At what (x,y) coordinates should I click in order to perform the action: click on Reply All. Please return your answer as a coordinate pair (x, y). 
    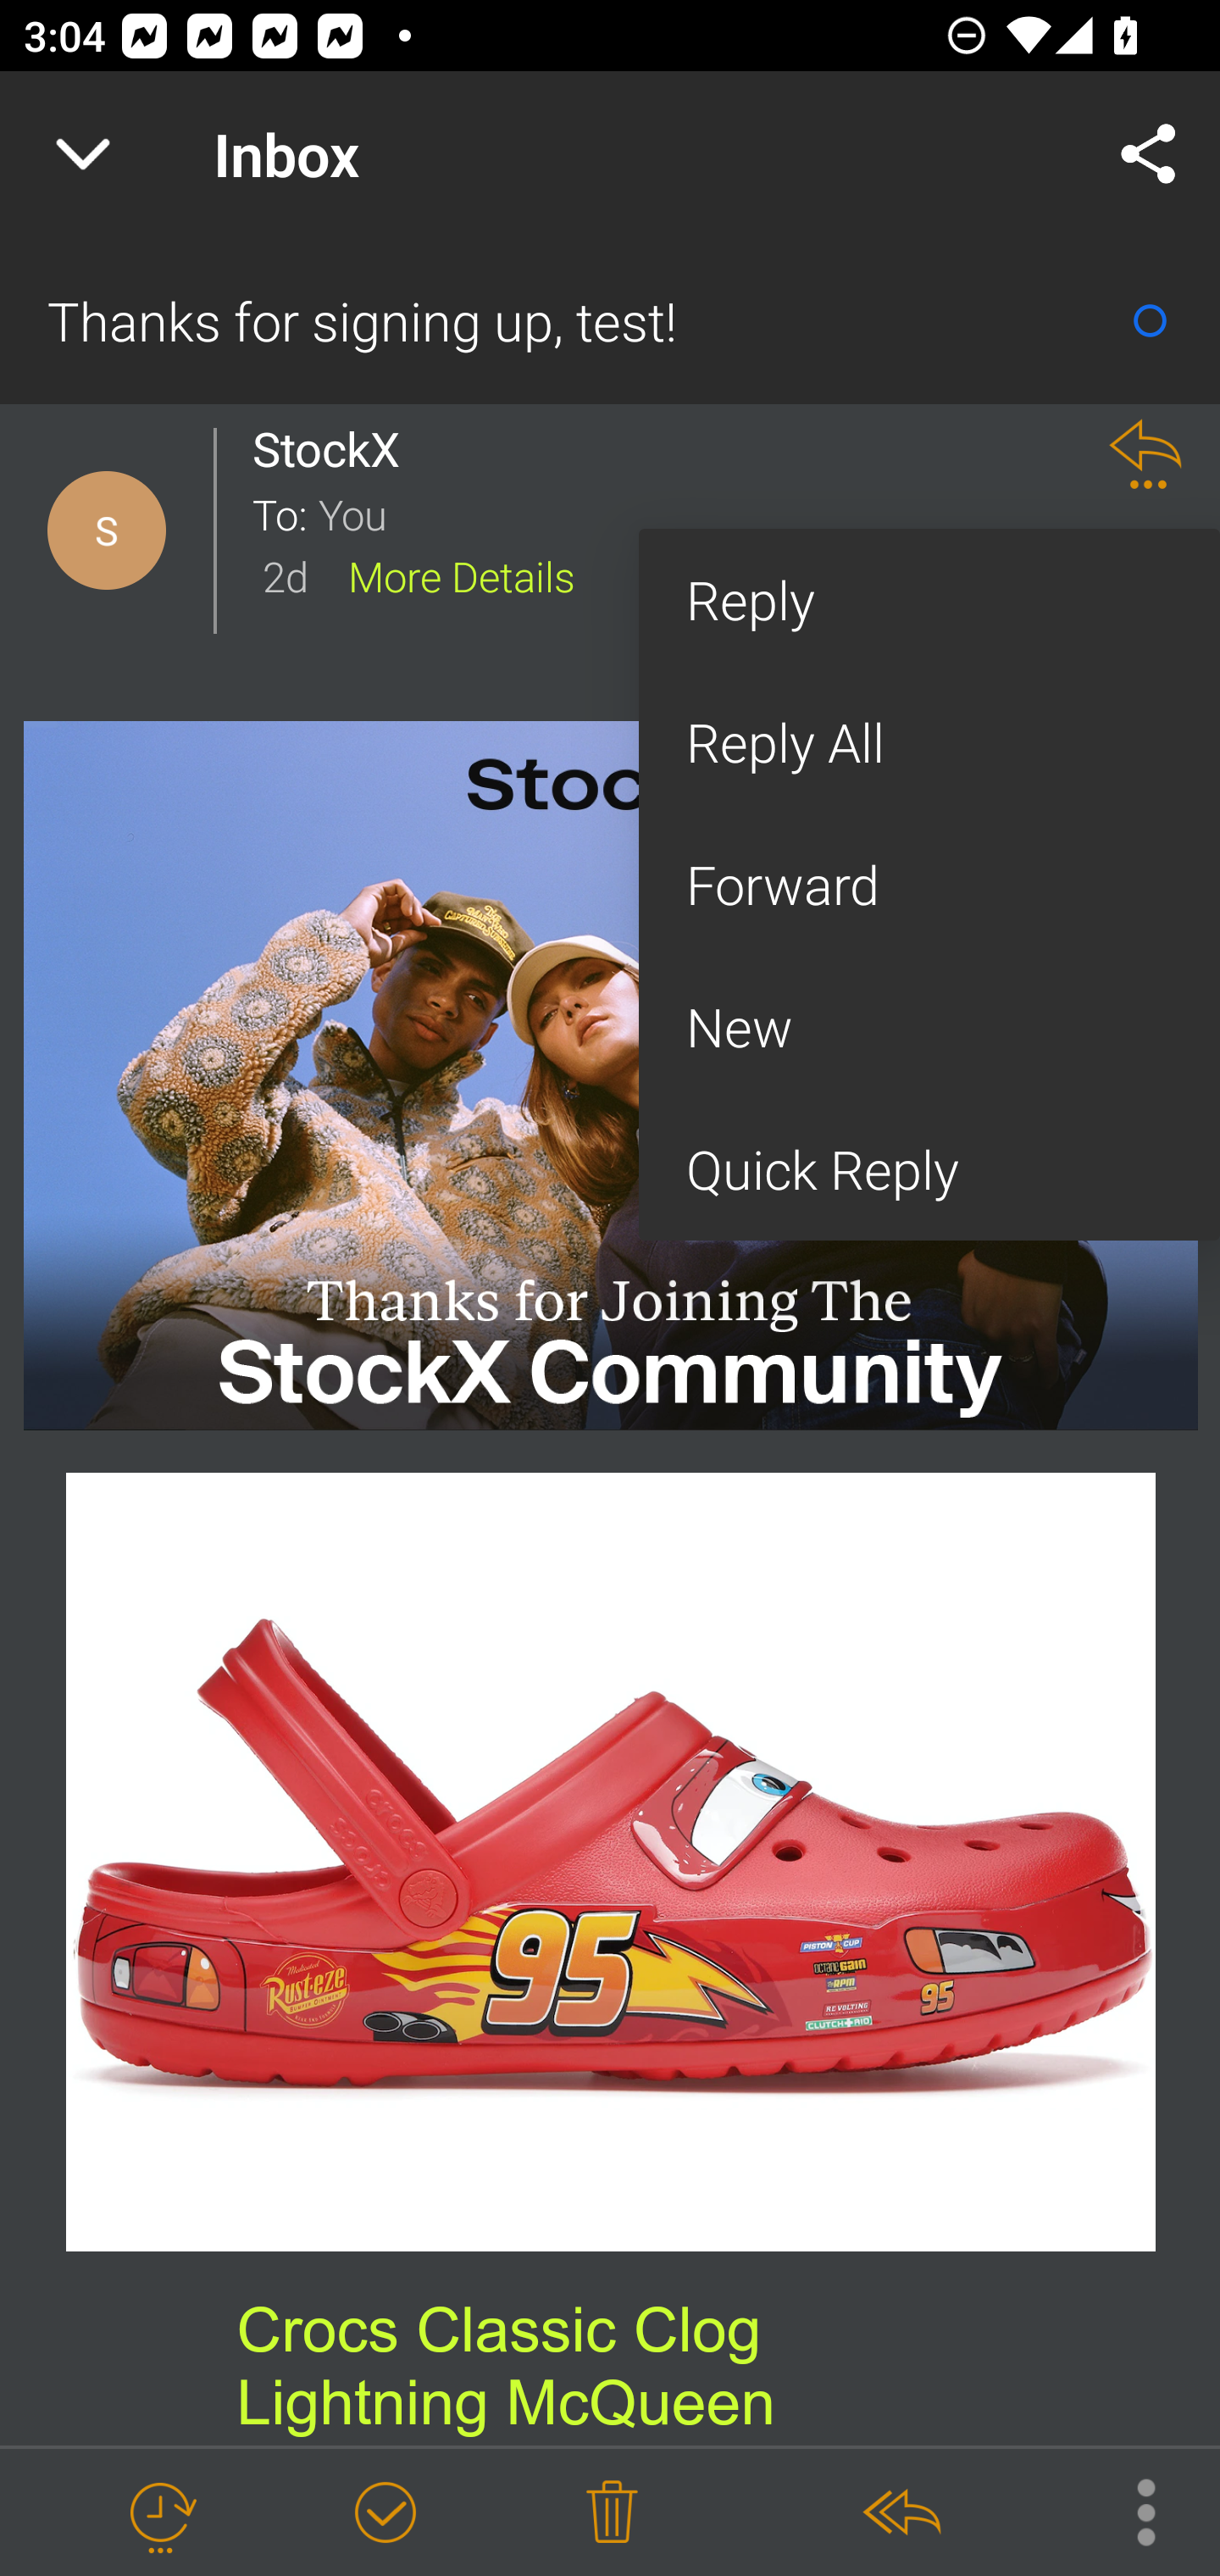
    Looking at the image, I should click on (929, 742).